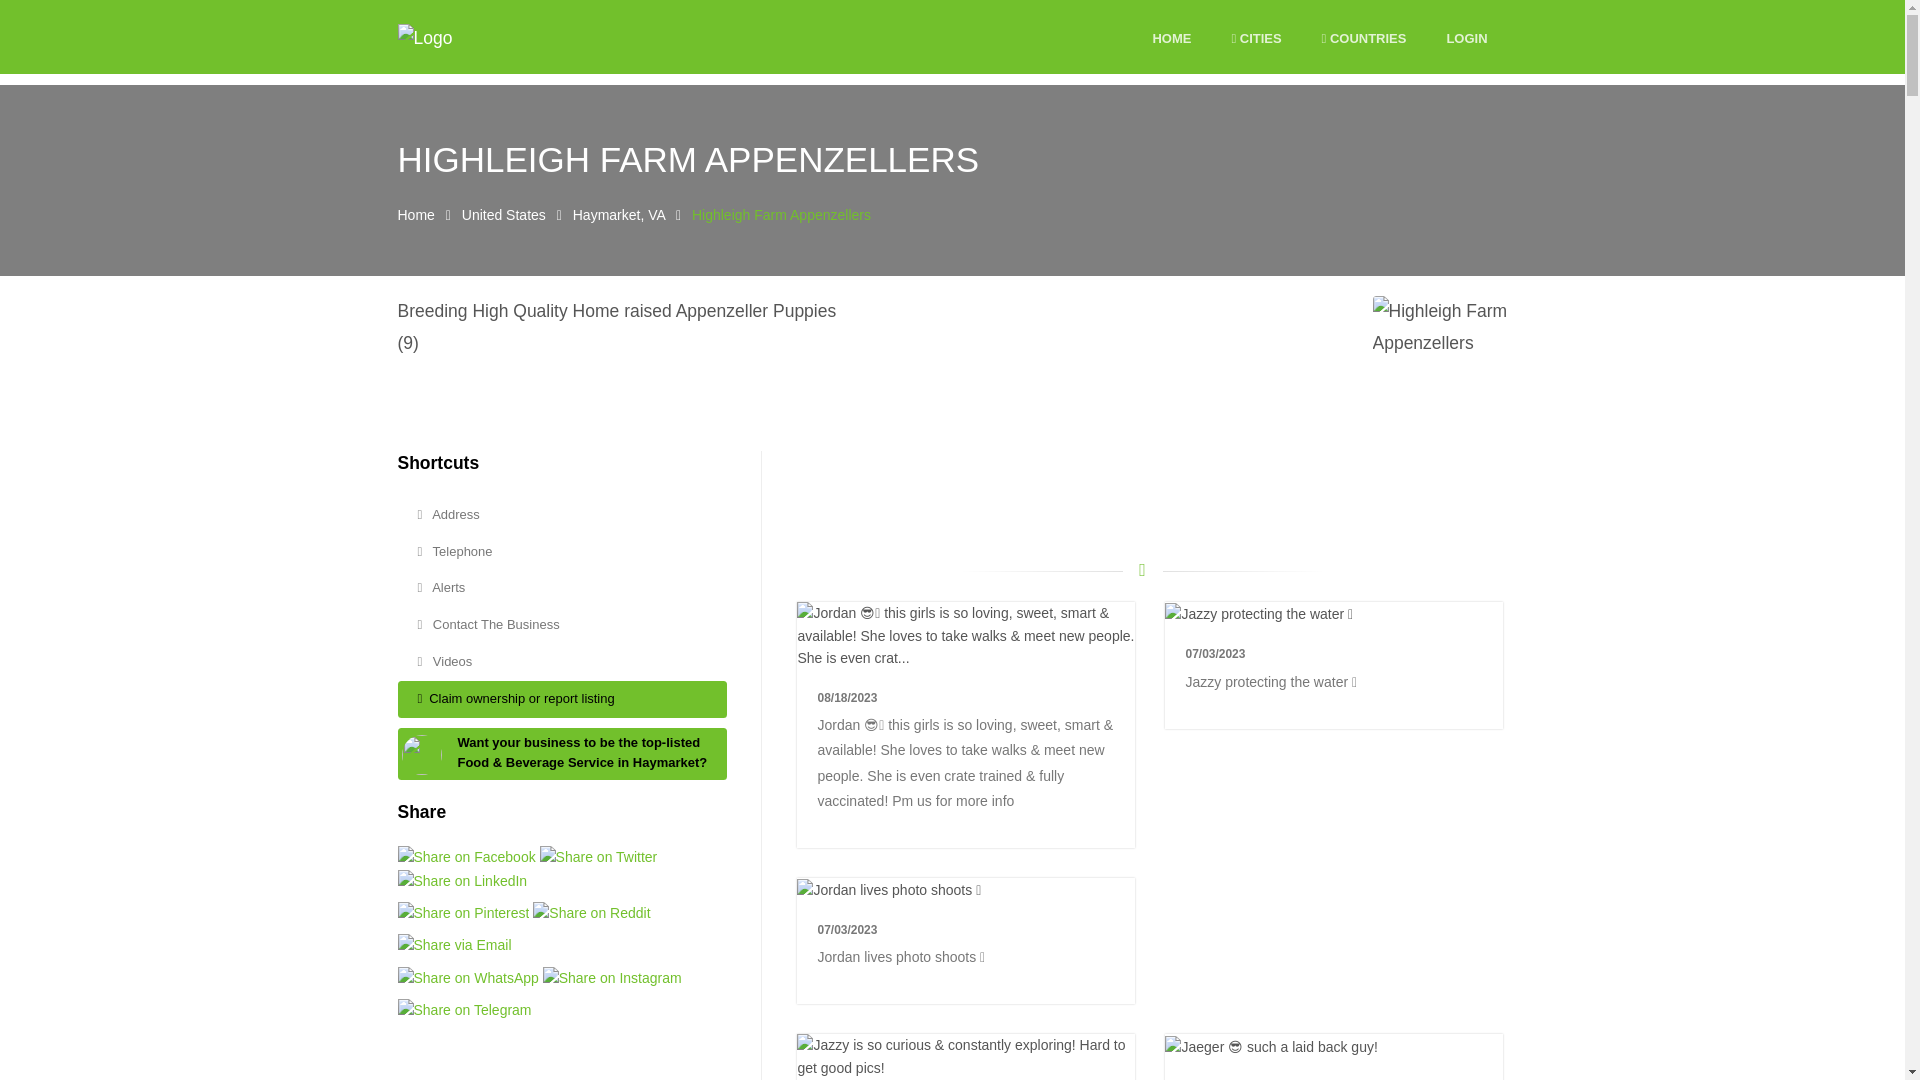 This screenshot has width=1920, height=1080. Describe the element at coordinates (562, 588) in the screenshot. I see `Alerts` at that location.